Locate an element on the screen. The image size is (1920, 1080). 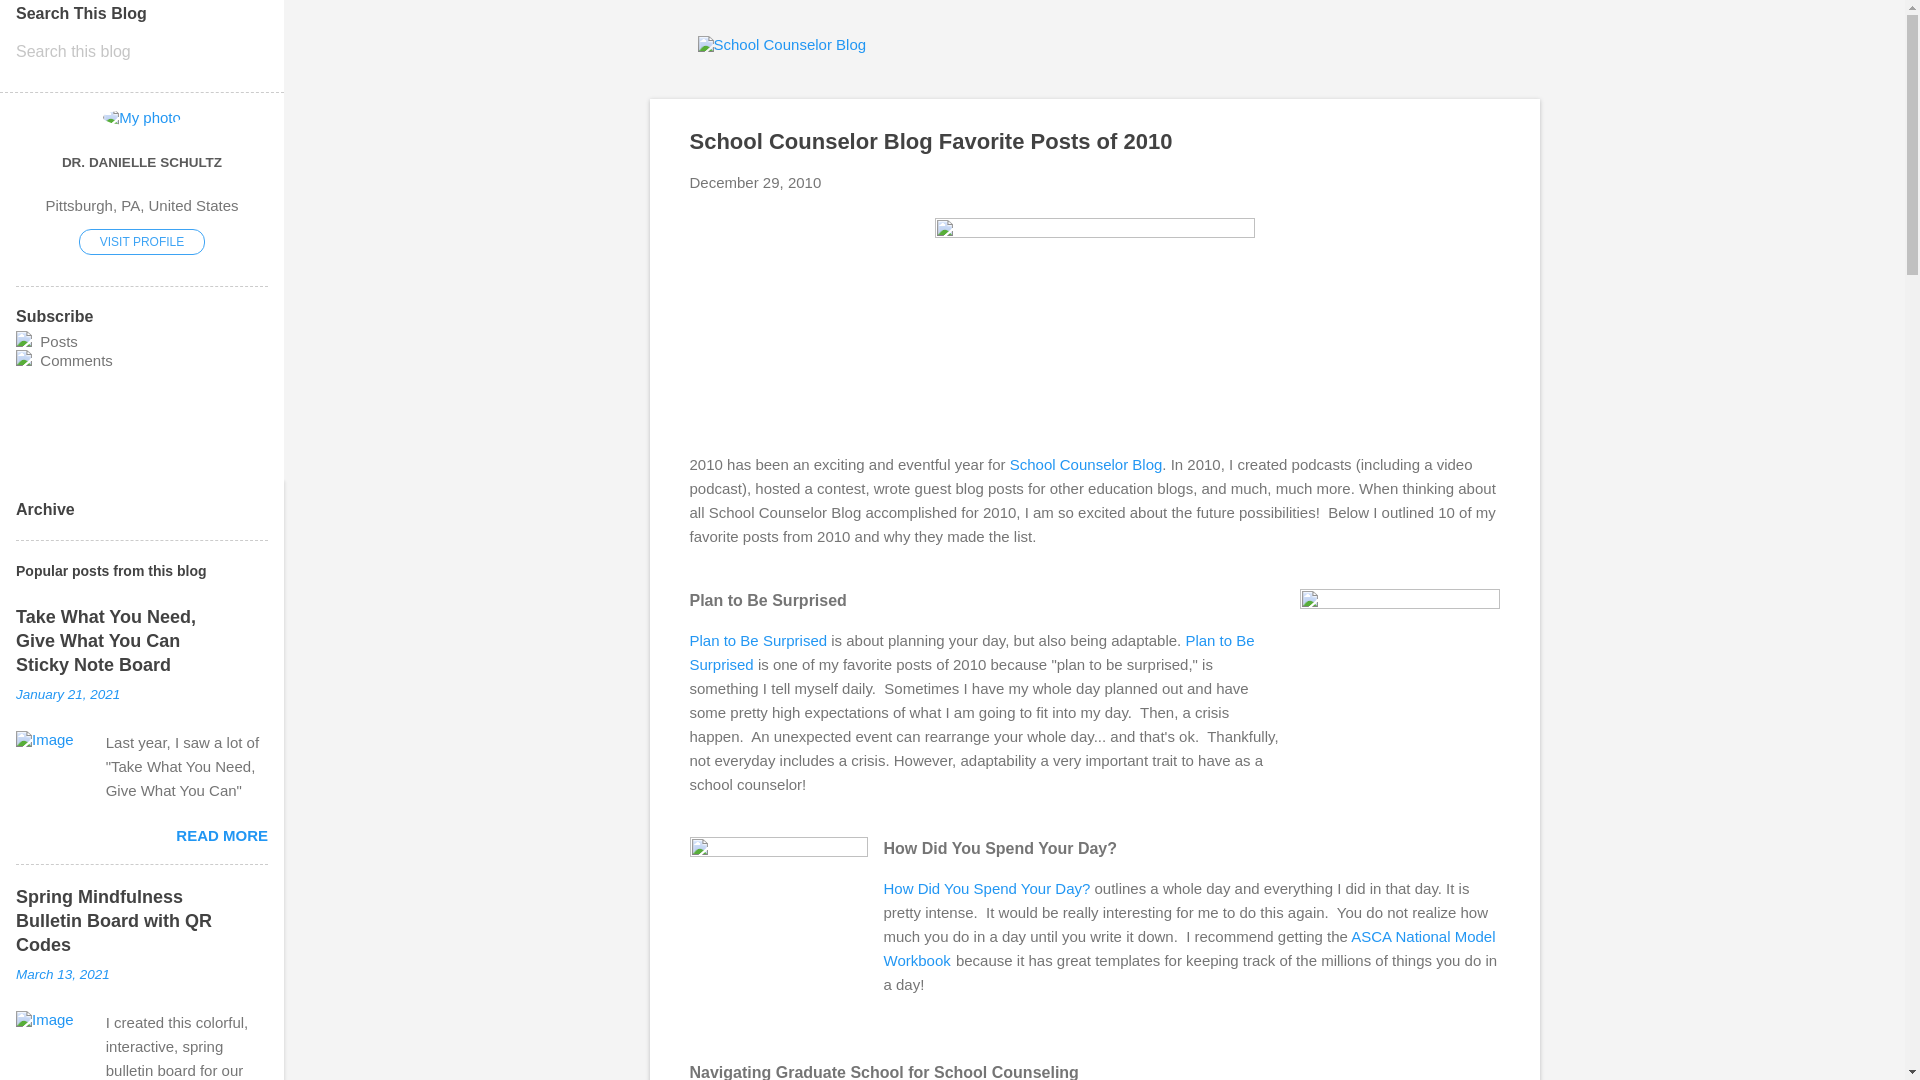
Search is located at coordinates (39, 24).